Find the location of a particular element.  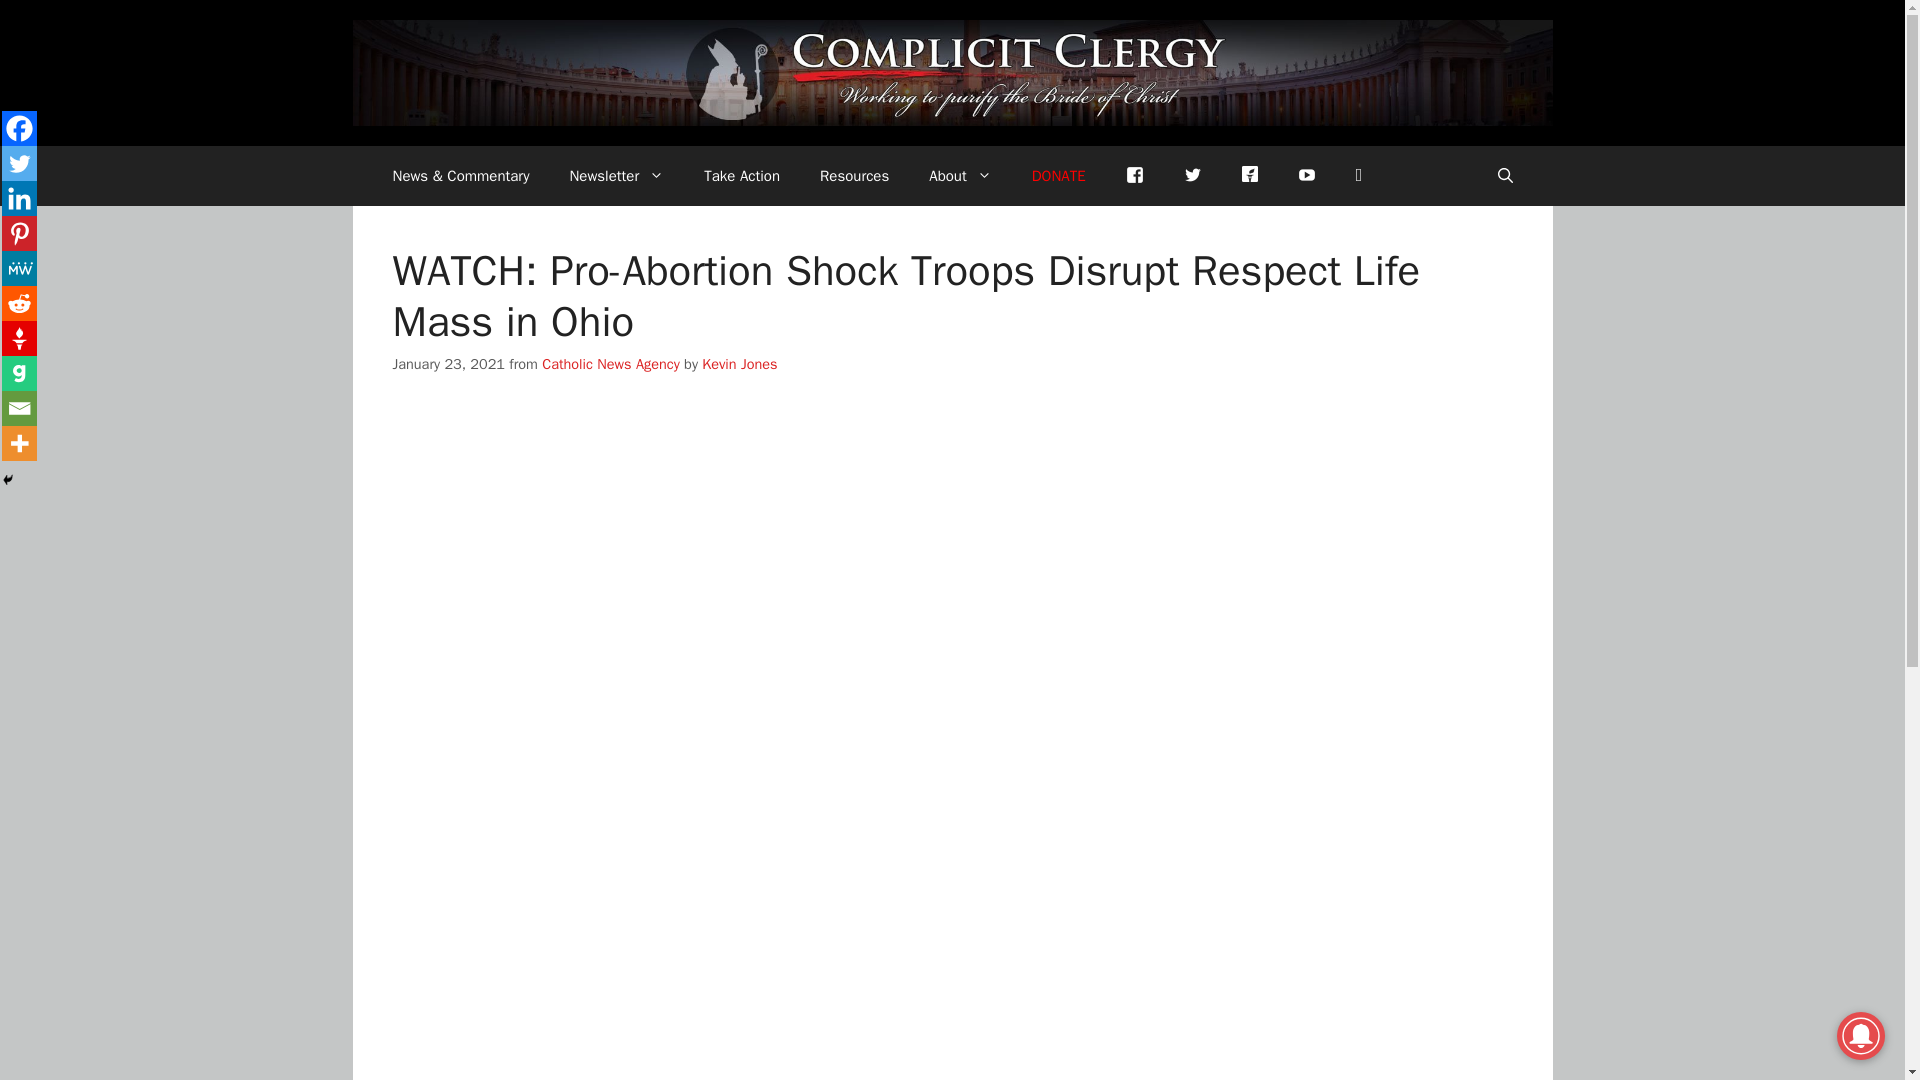

Twitter is located at coordinates (18, 163).